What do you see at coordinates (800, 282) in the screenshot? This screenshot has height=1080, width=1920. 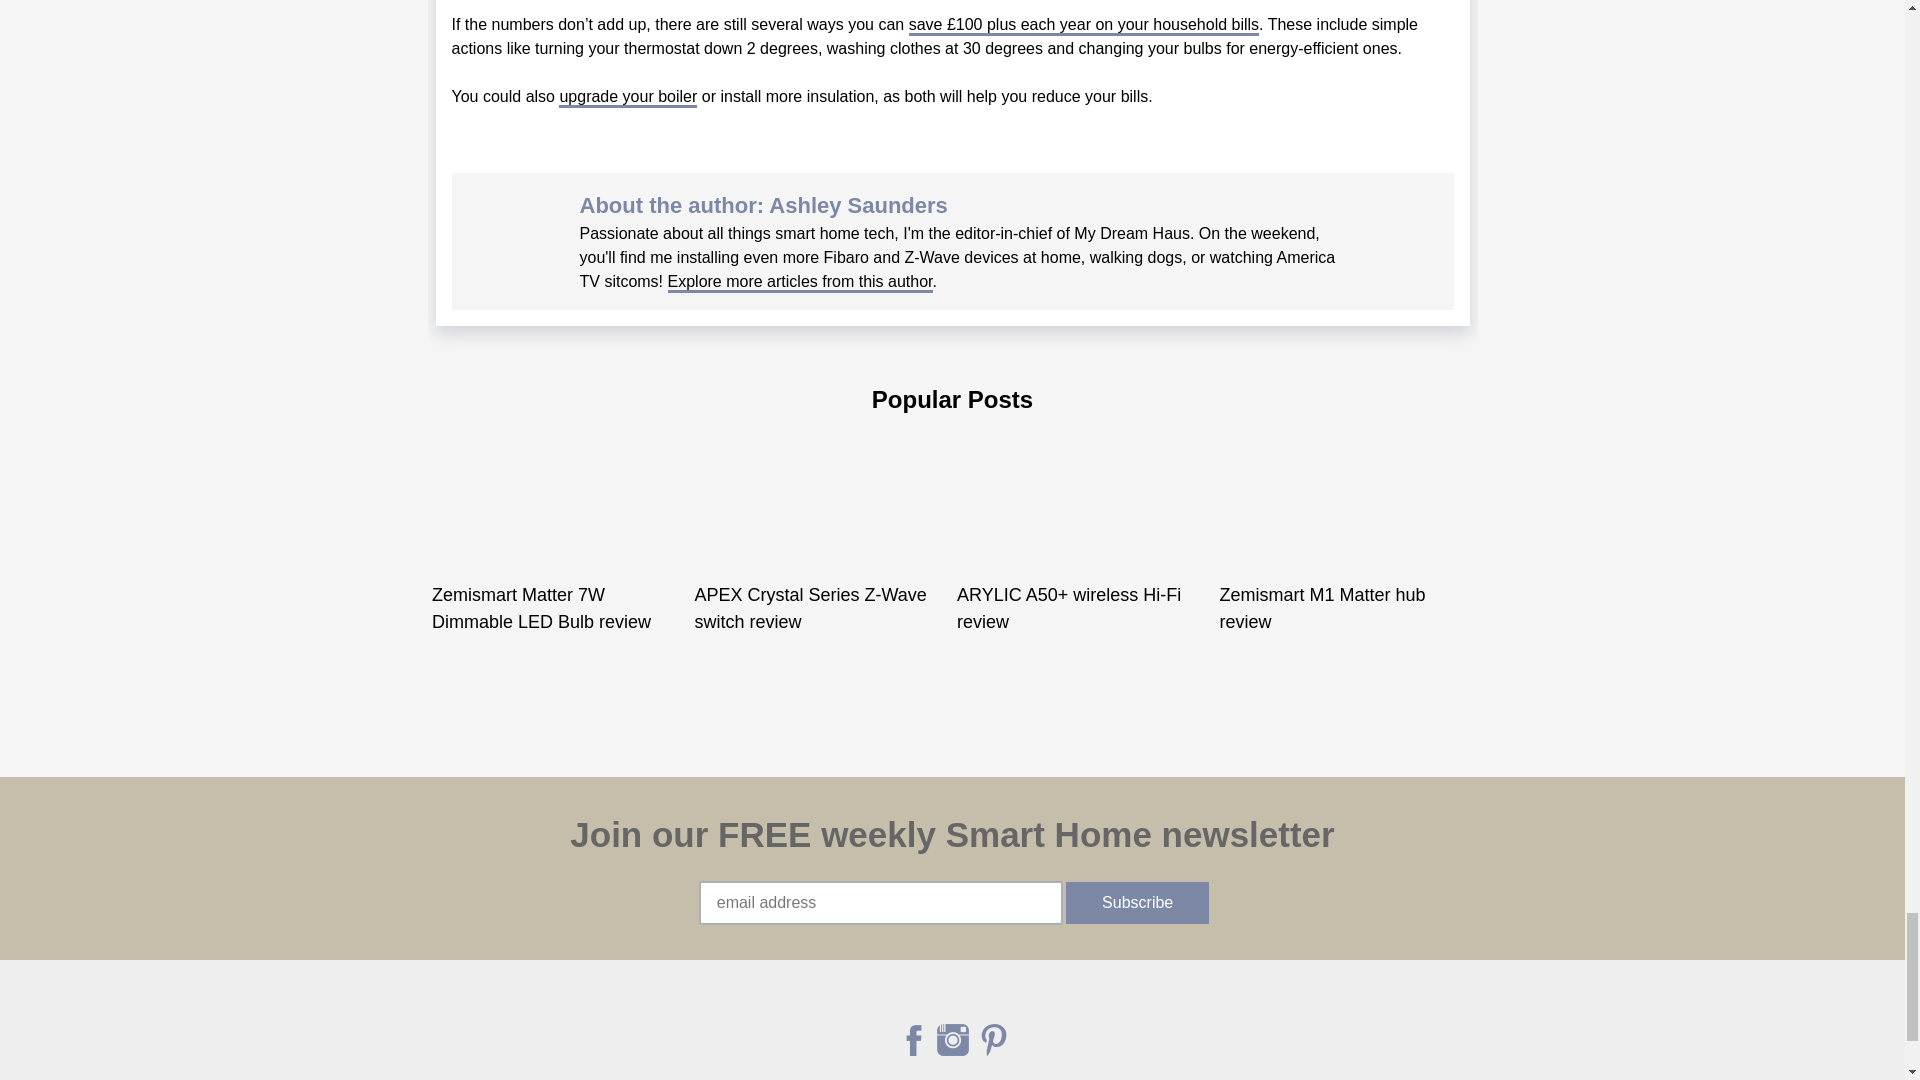 I see `Explore more articles from this author` at bounding box center [800, 282].